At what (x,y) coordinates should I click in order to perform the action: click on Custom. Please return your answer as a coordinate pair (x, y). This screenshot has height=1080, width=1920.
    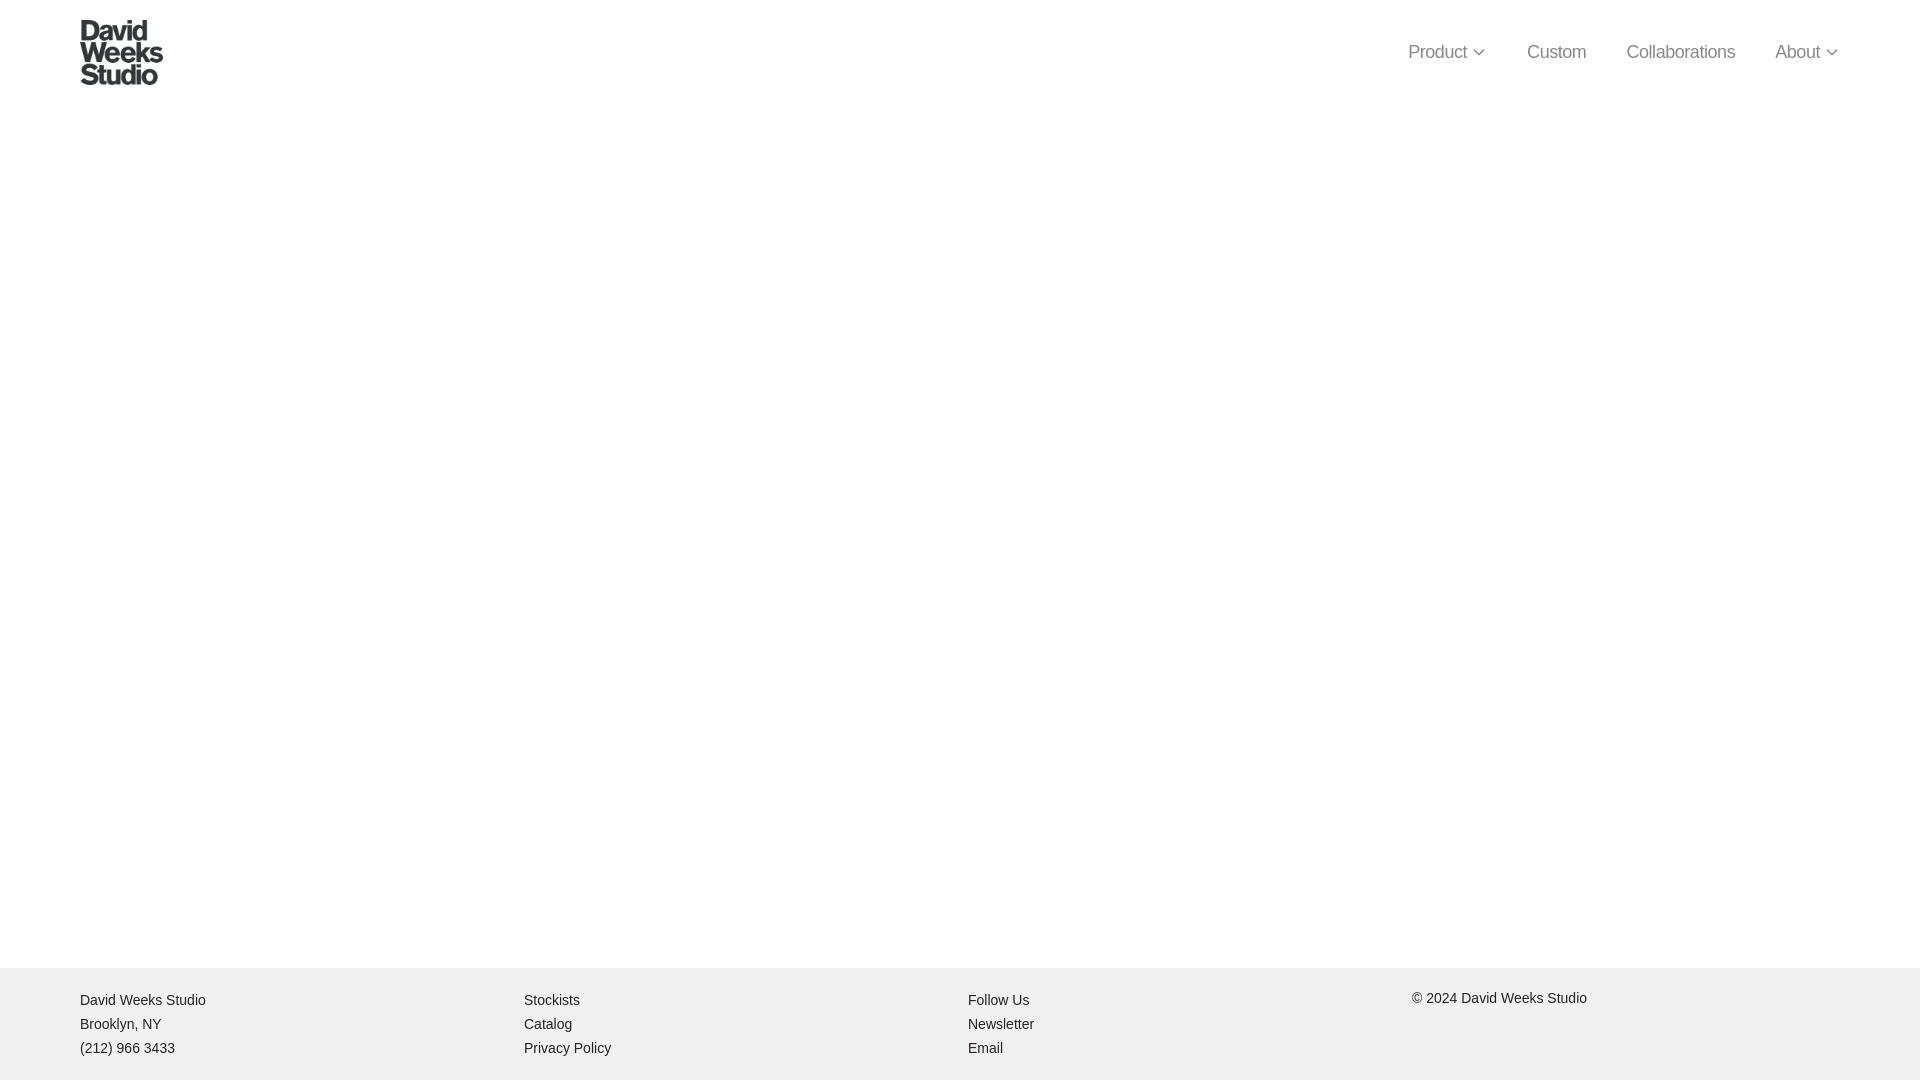
    Looking at the image, I should click on (1556, 51).